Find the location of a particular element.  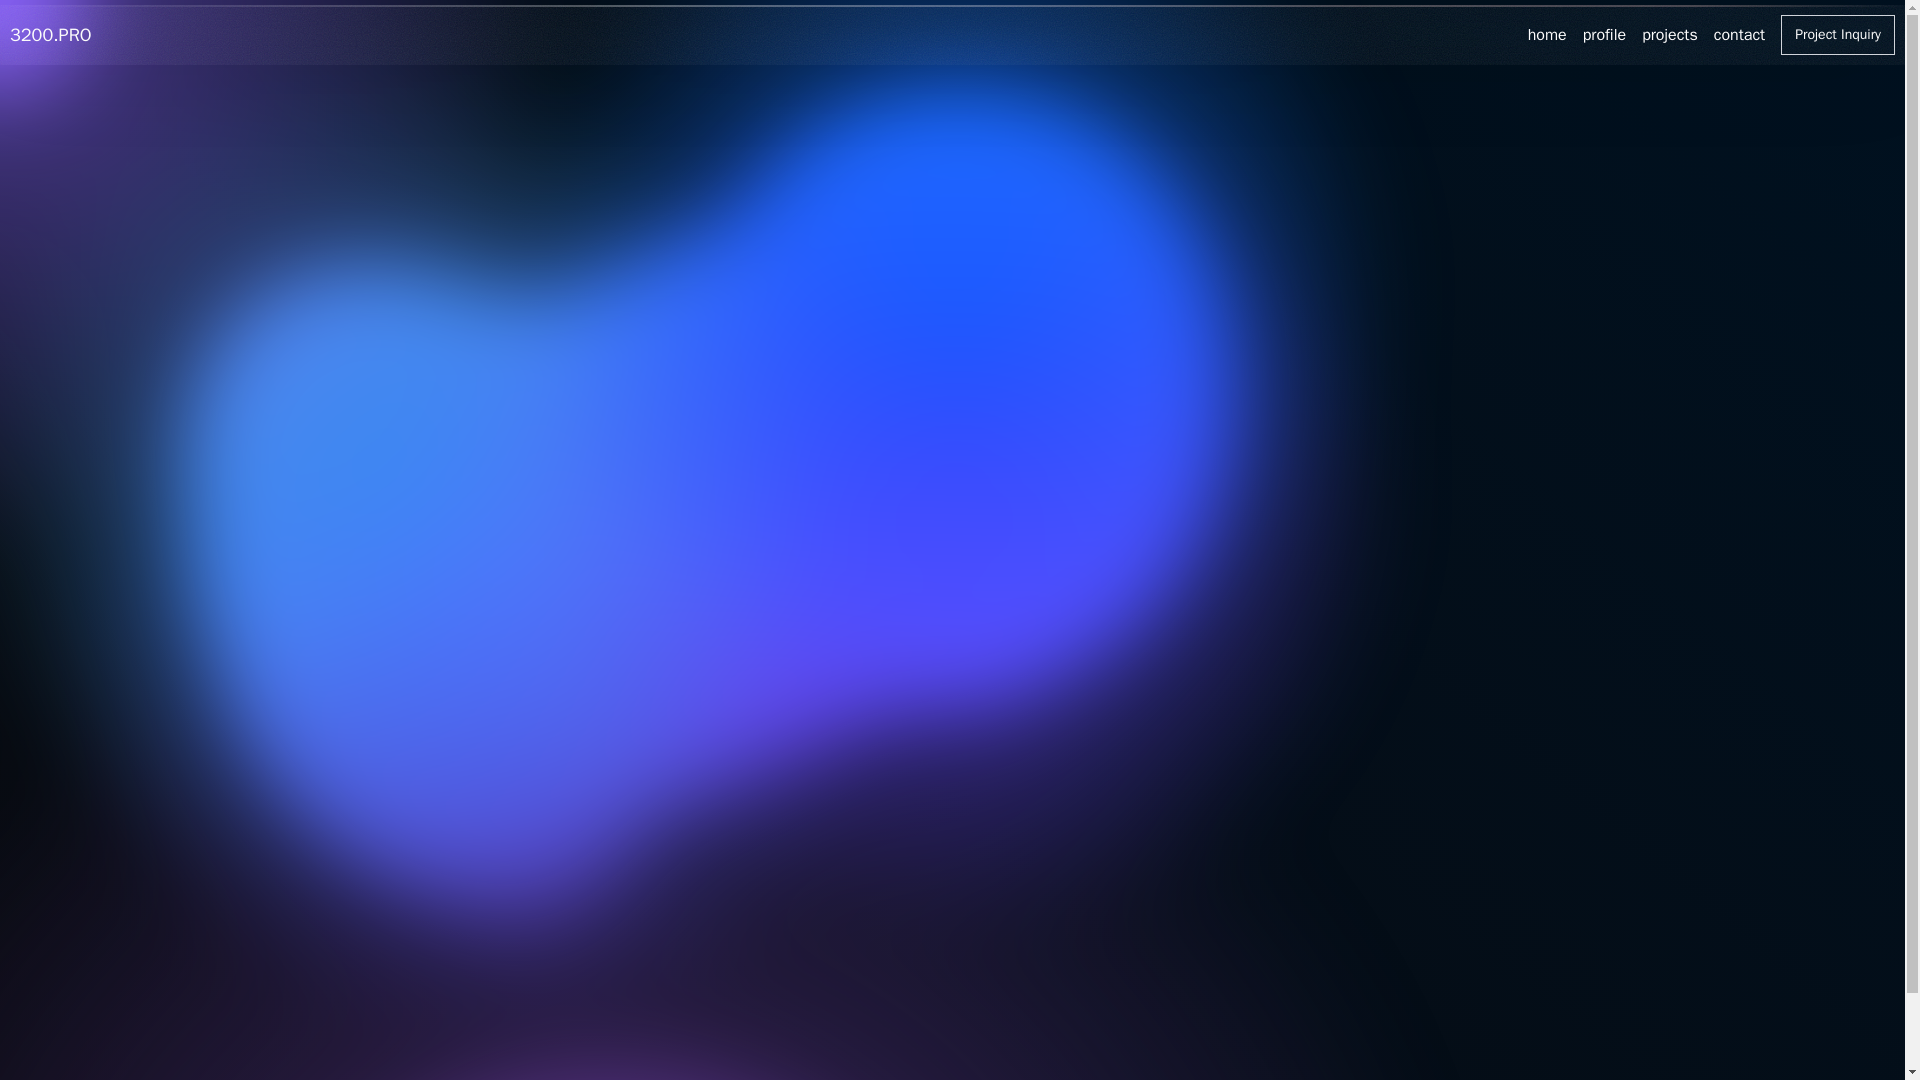

contact is located at coordinates (1739, 34).